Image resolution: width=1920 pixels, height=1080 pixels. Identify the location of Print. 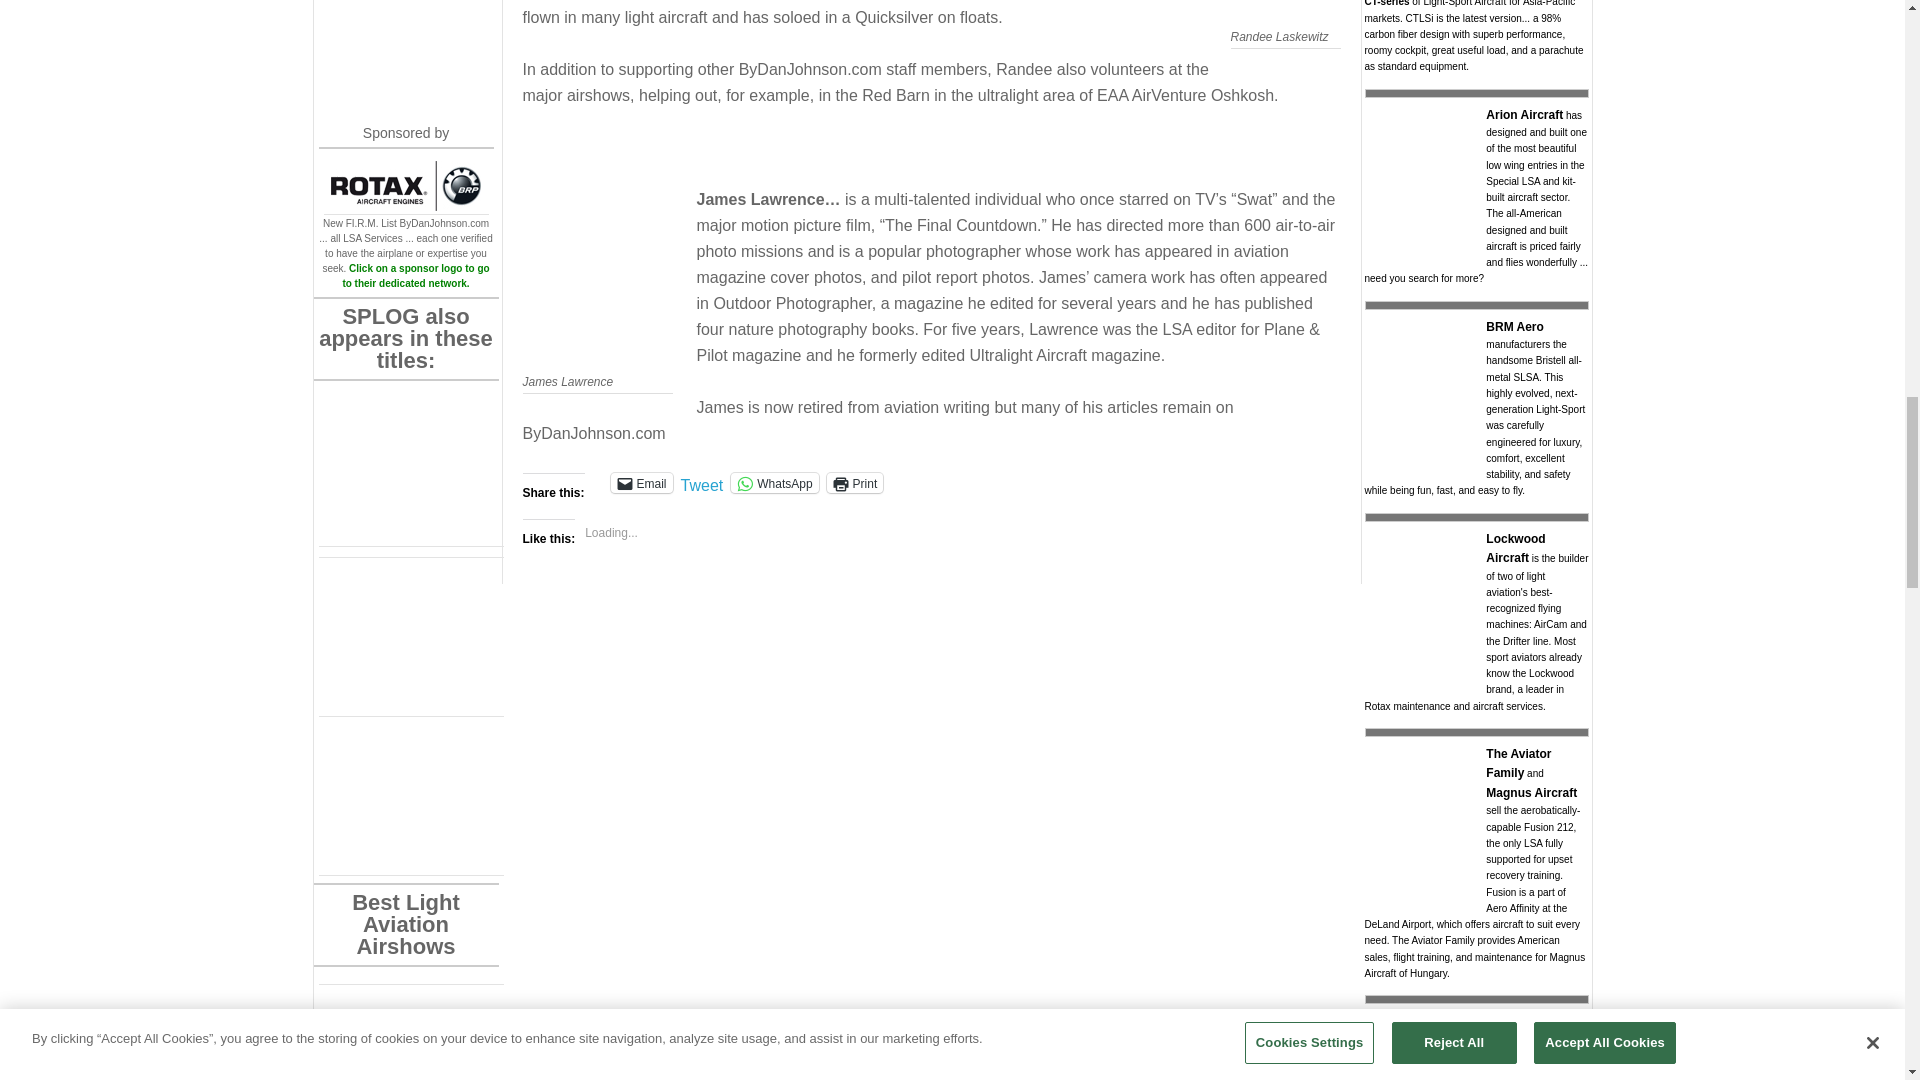
(855, 482).